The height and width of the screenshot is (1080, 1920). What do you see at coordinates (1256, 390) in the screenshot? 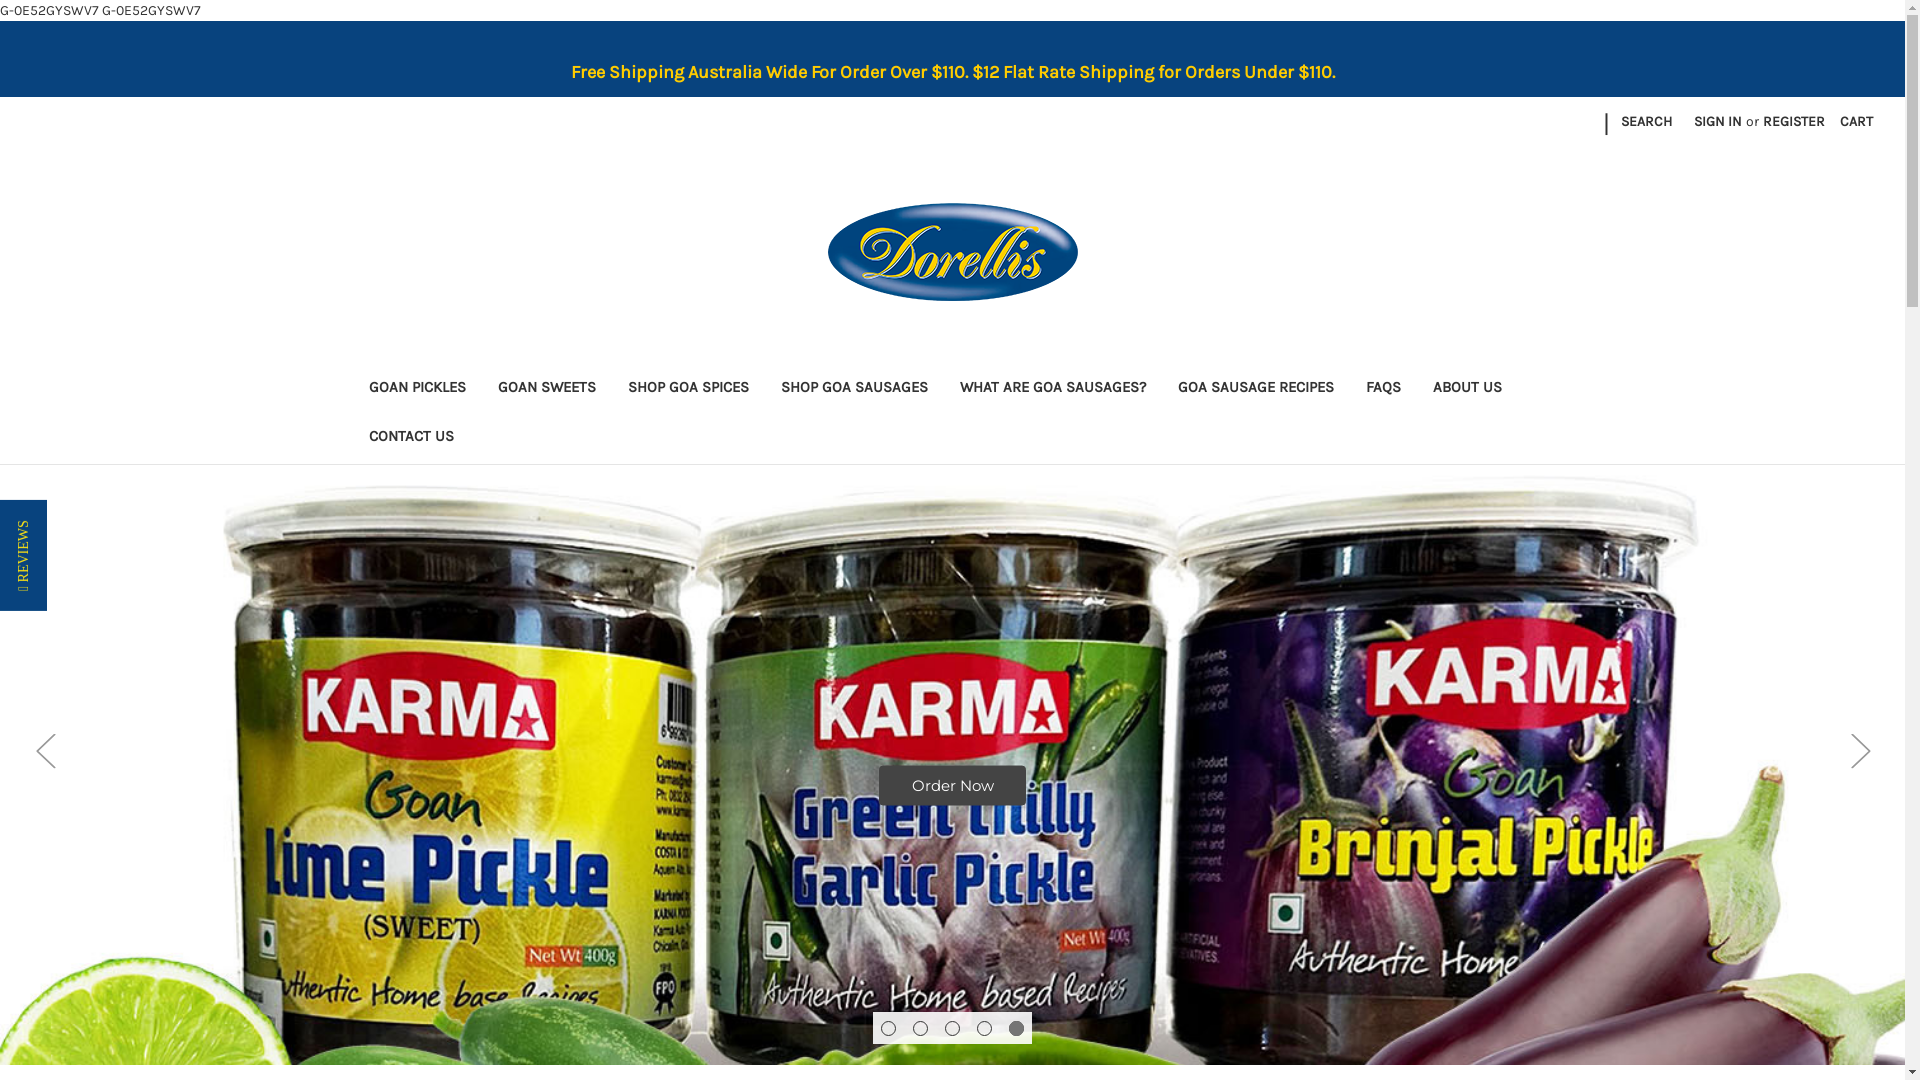
I see `GOA SAUSAGE RECIPES` at bounding box center [1256, 390].